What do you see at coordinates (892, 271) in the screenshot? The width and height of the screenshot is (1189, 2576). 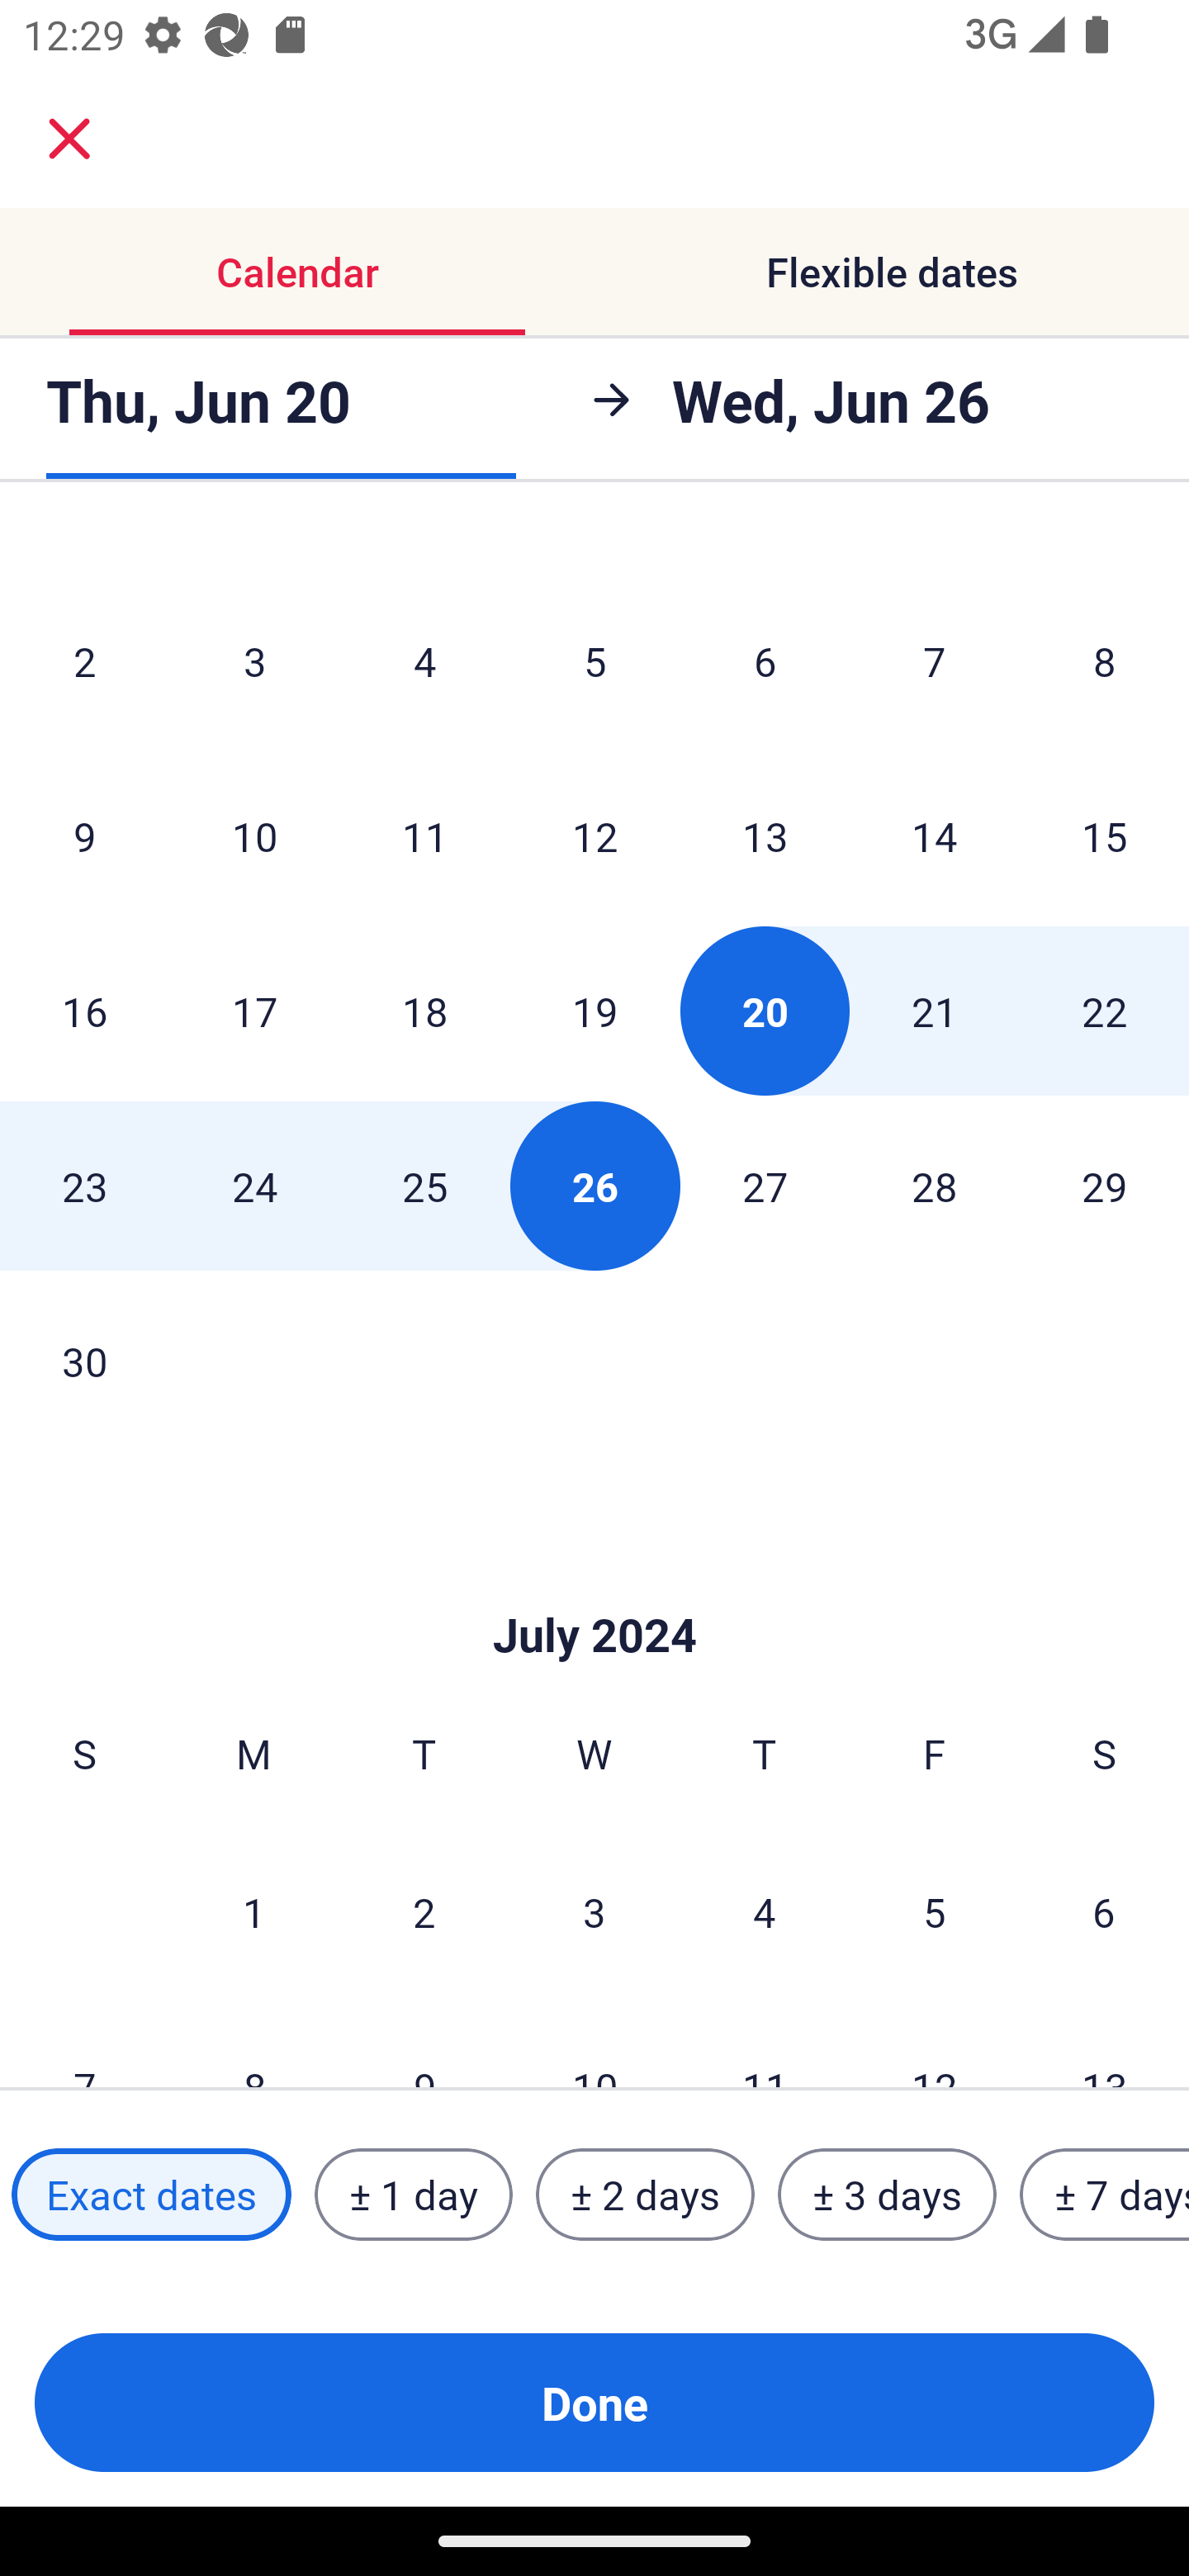 I see `Flexible dates` at bounding box center [892, 271].